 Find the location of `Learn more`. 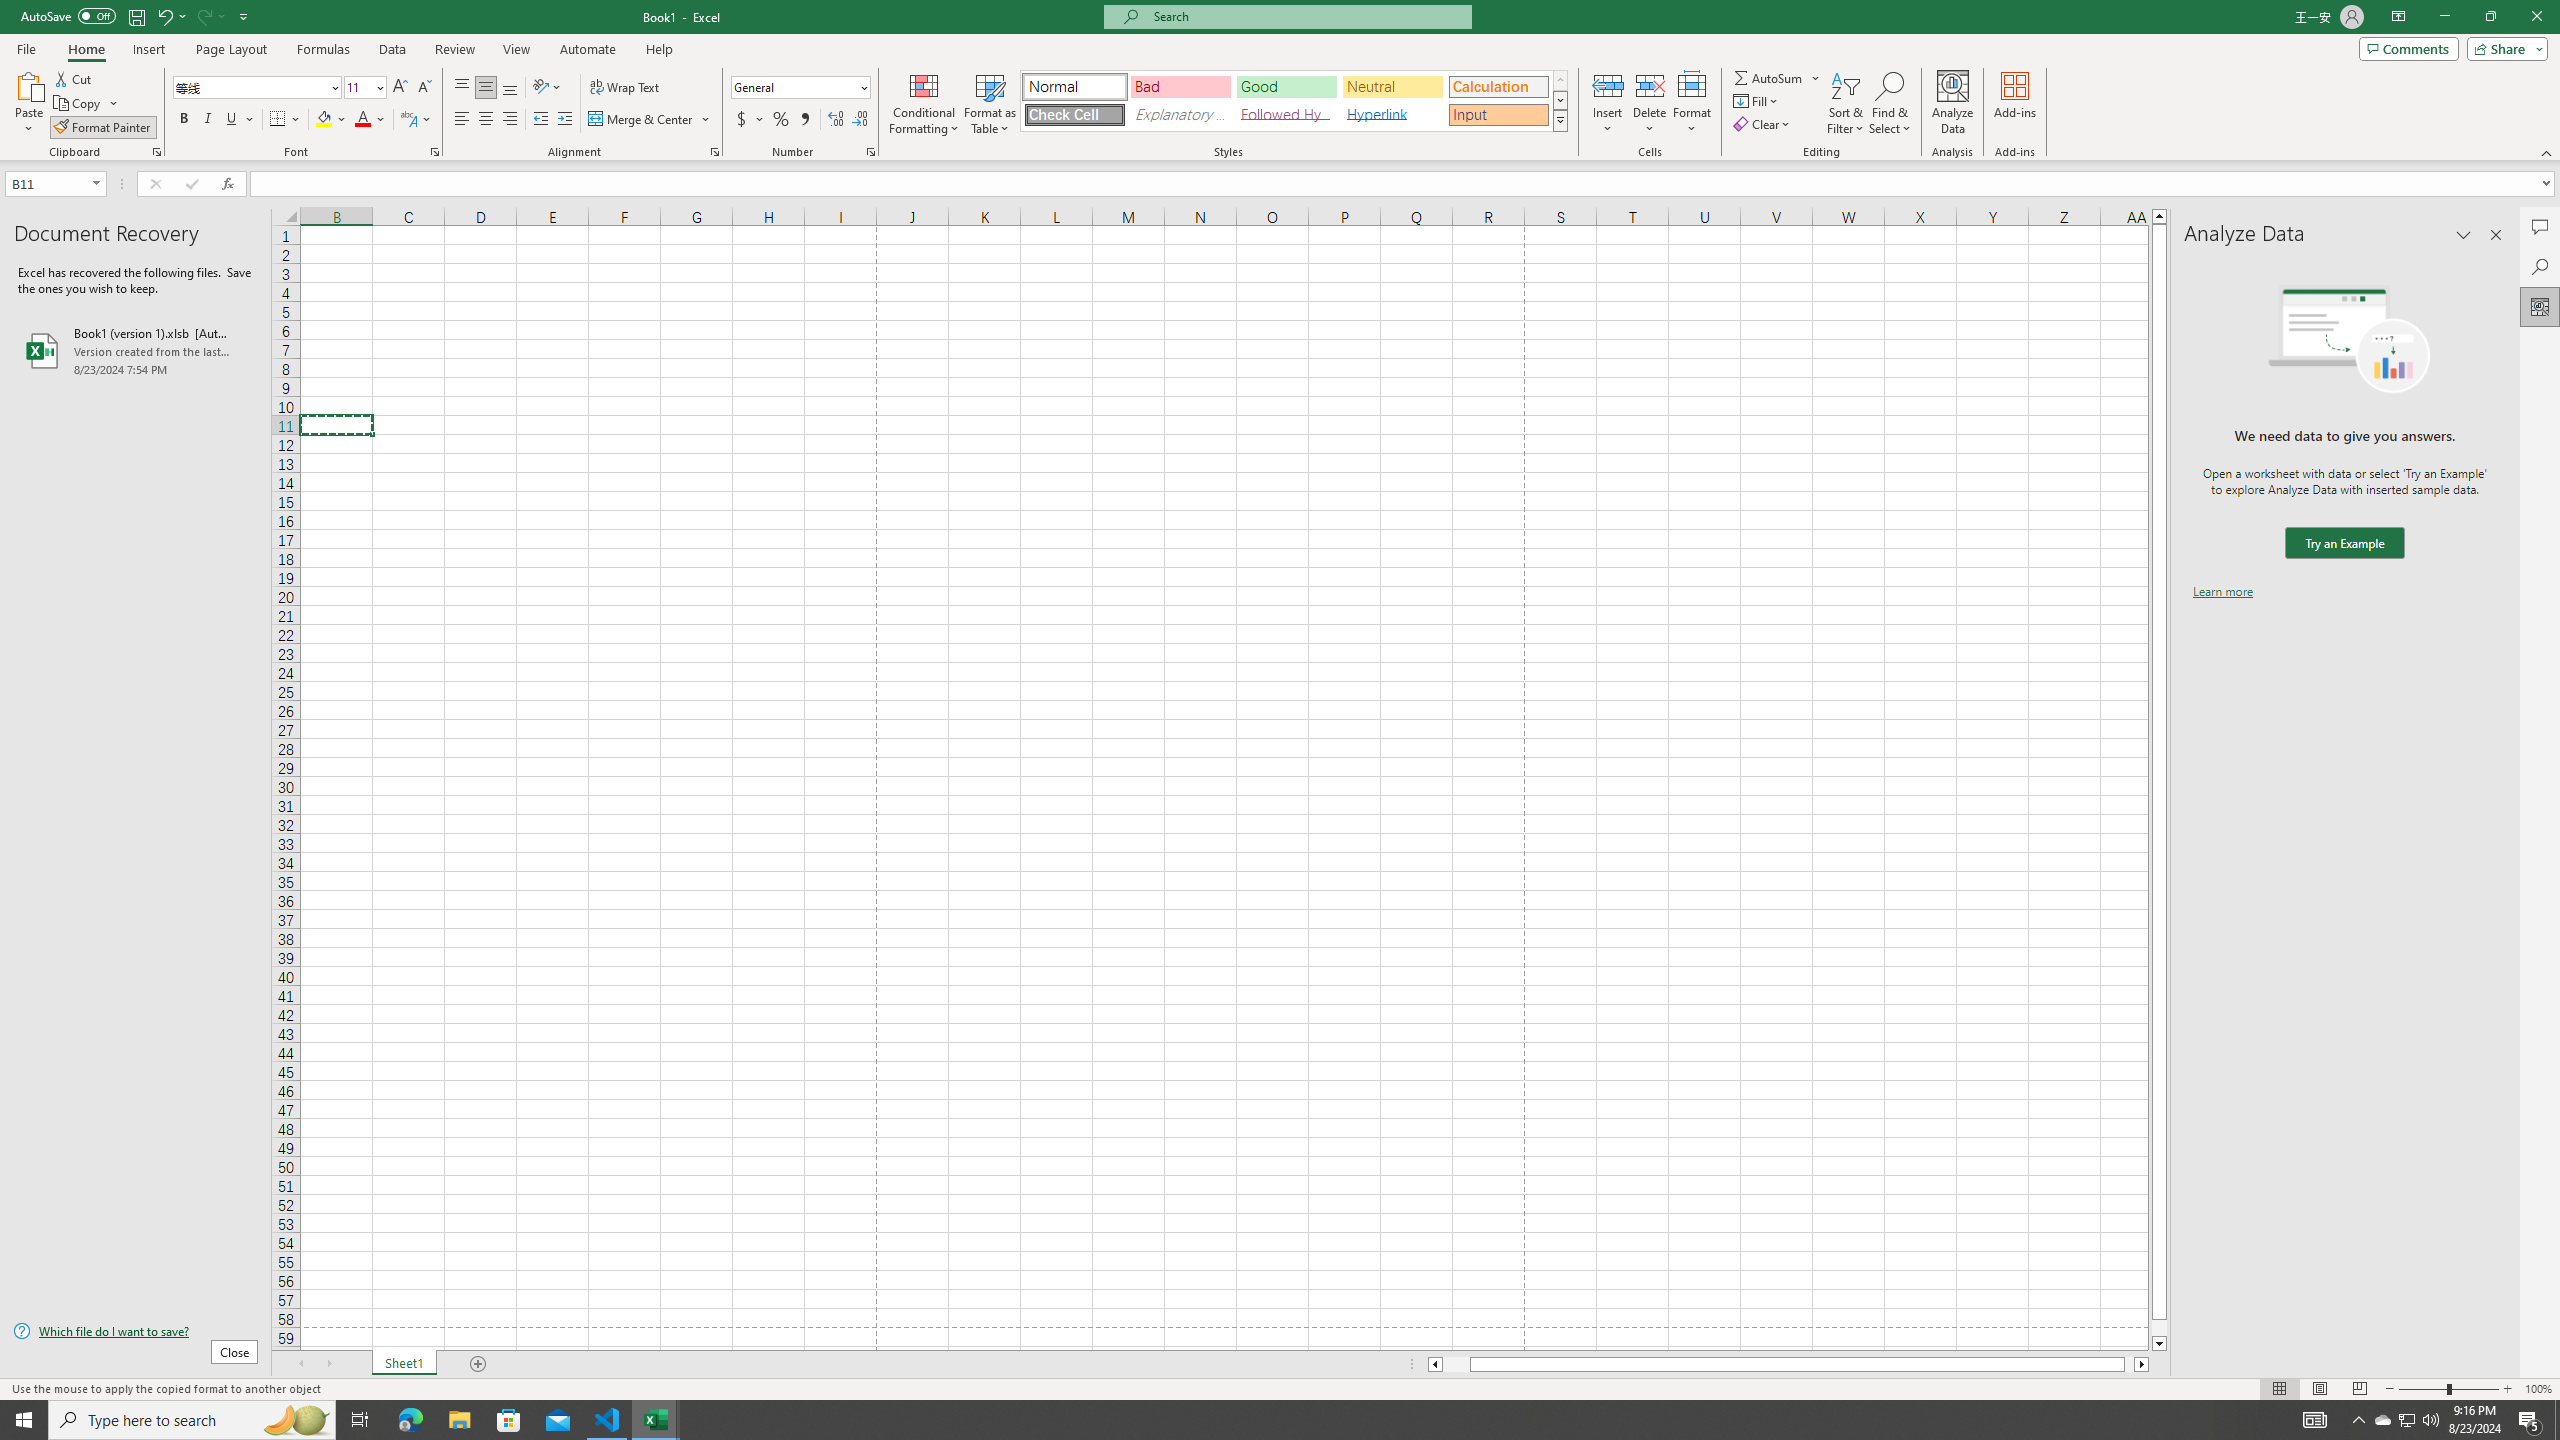

Learn more is located at coordinates (2222, 592).